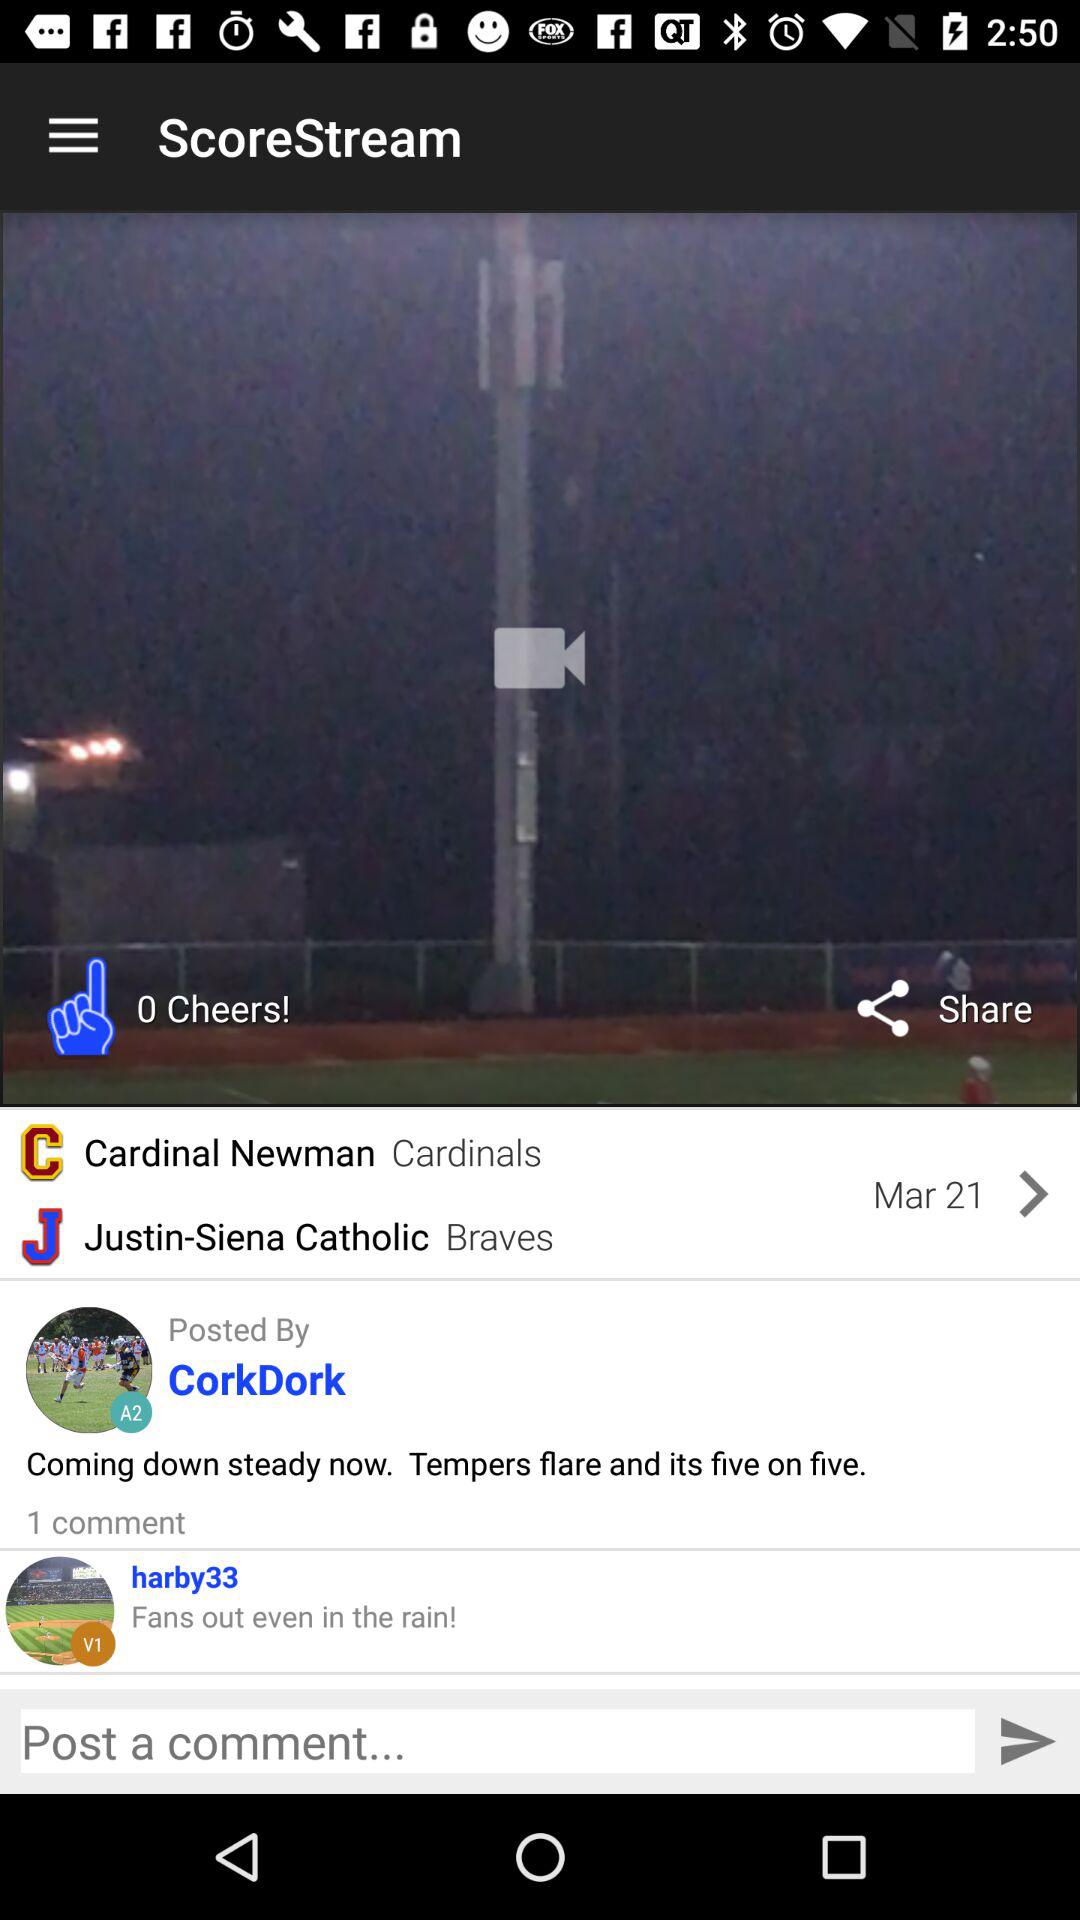 The image size is (1080, 1920). I want to click on tap the item above justin-siena catholic item, so click(466, 1152).